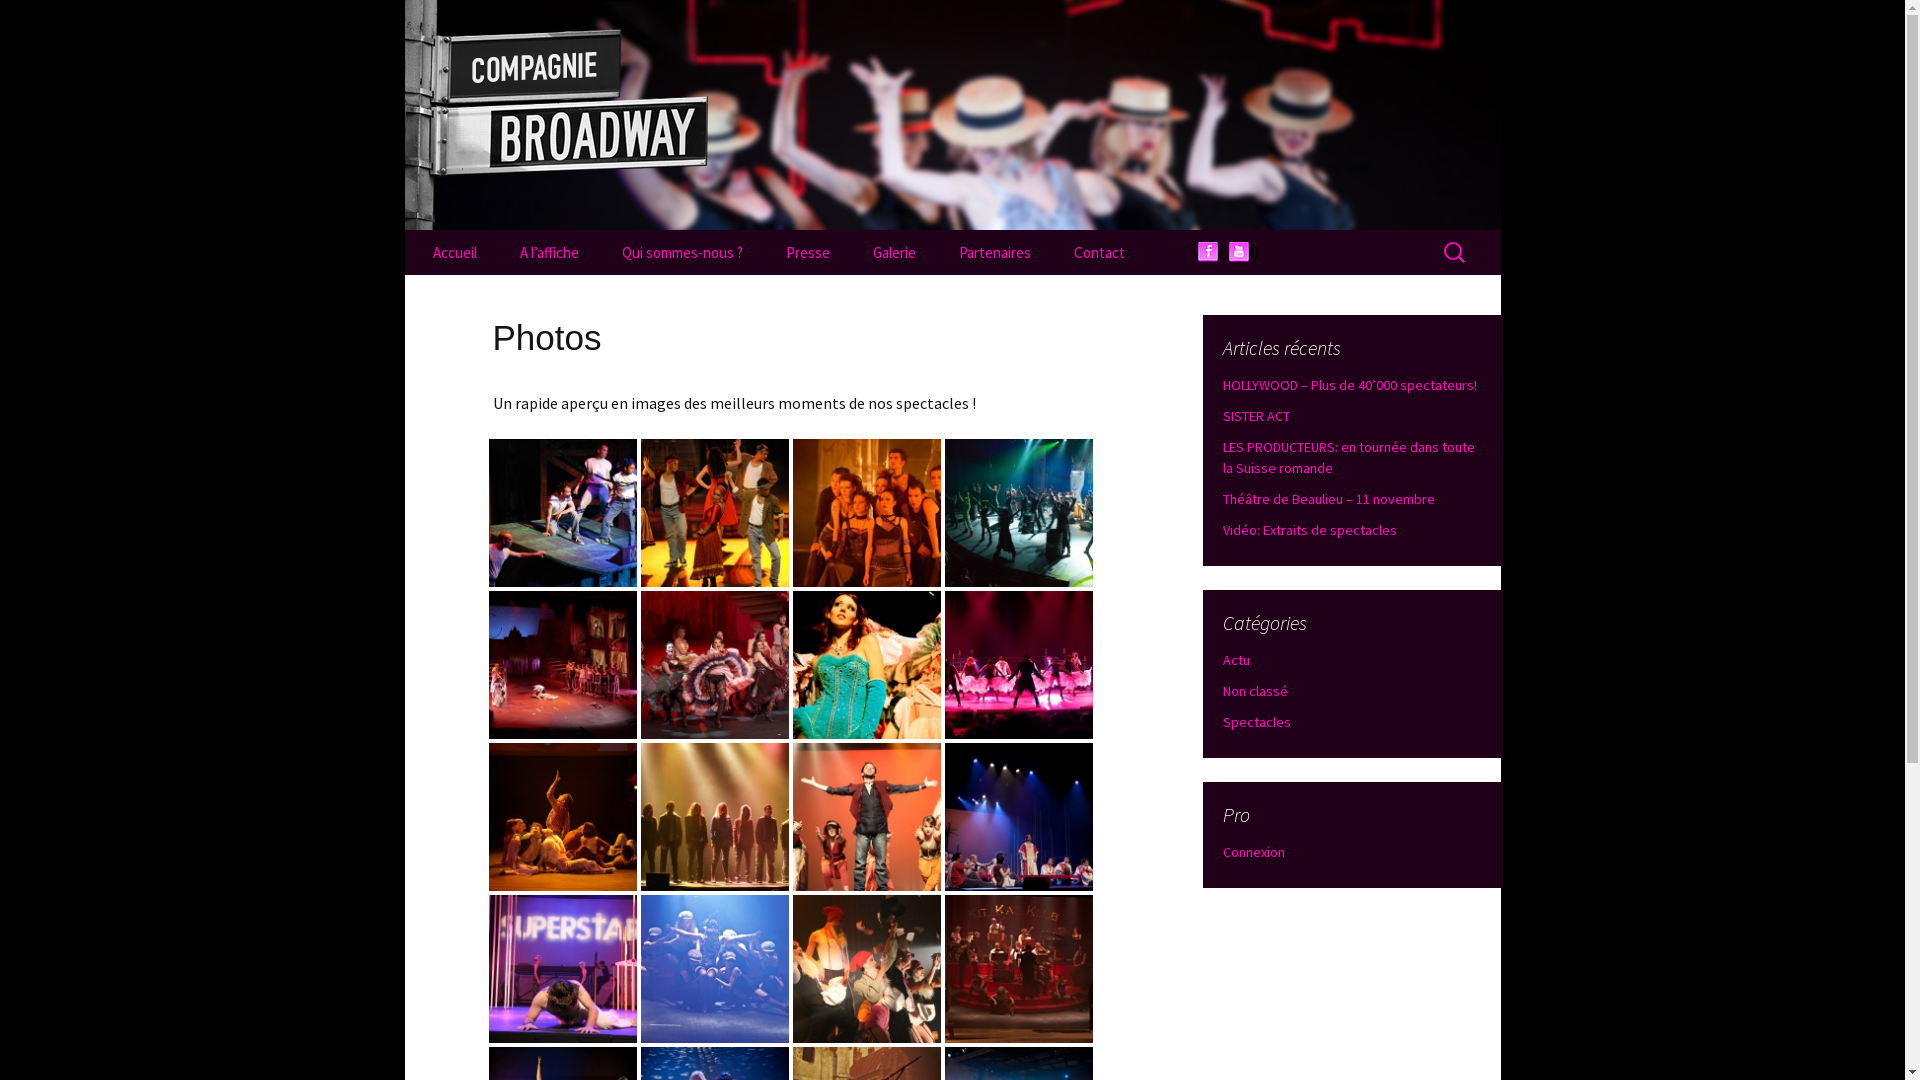  What do you see at coordinates (1256, 416) in the screenshot?
I see `SISTER ACT` at bounding box center [1256, 416].